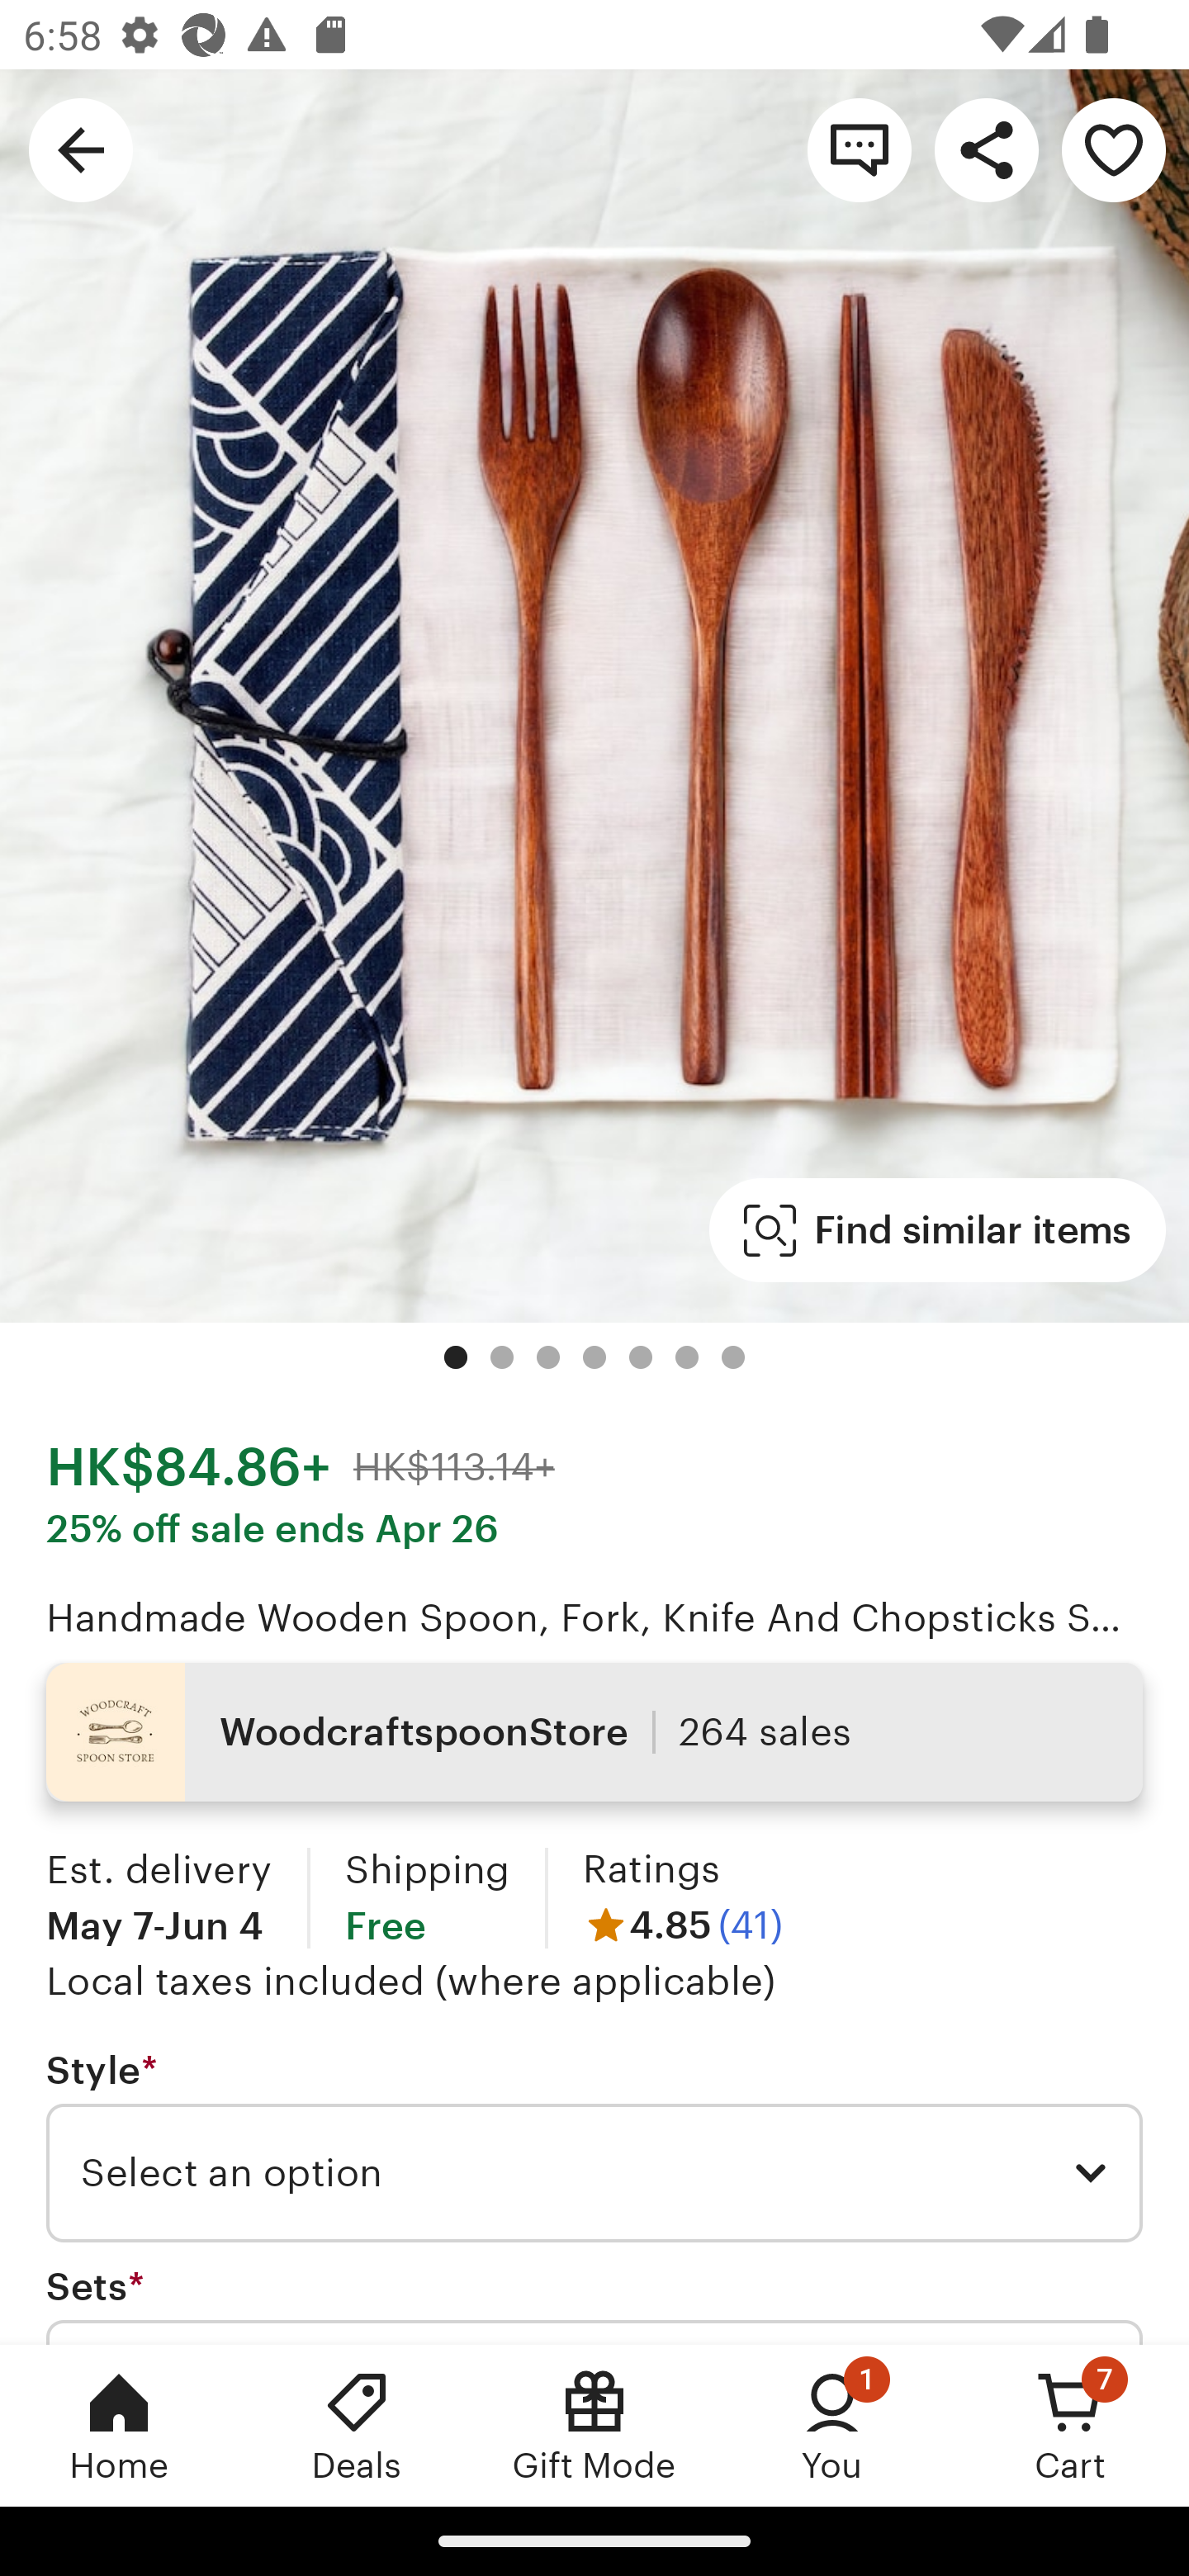 The width and height of the screenshot is (1189, 2576). I want to click on Contact shop, so click(859, 149).